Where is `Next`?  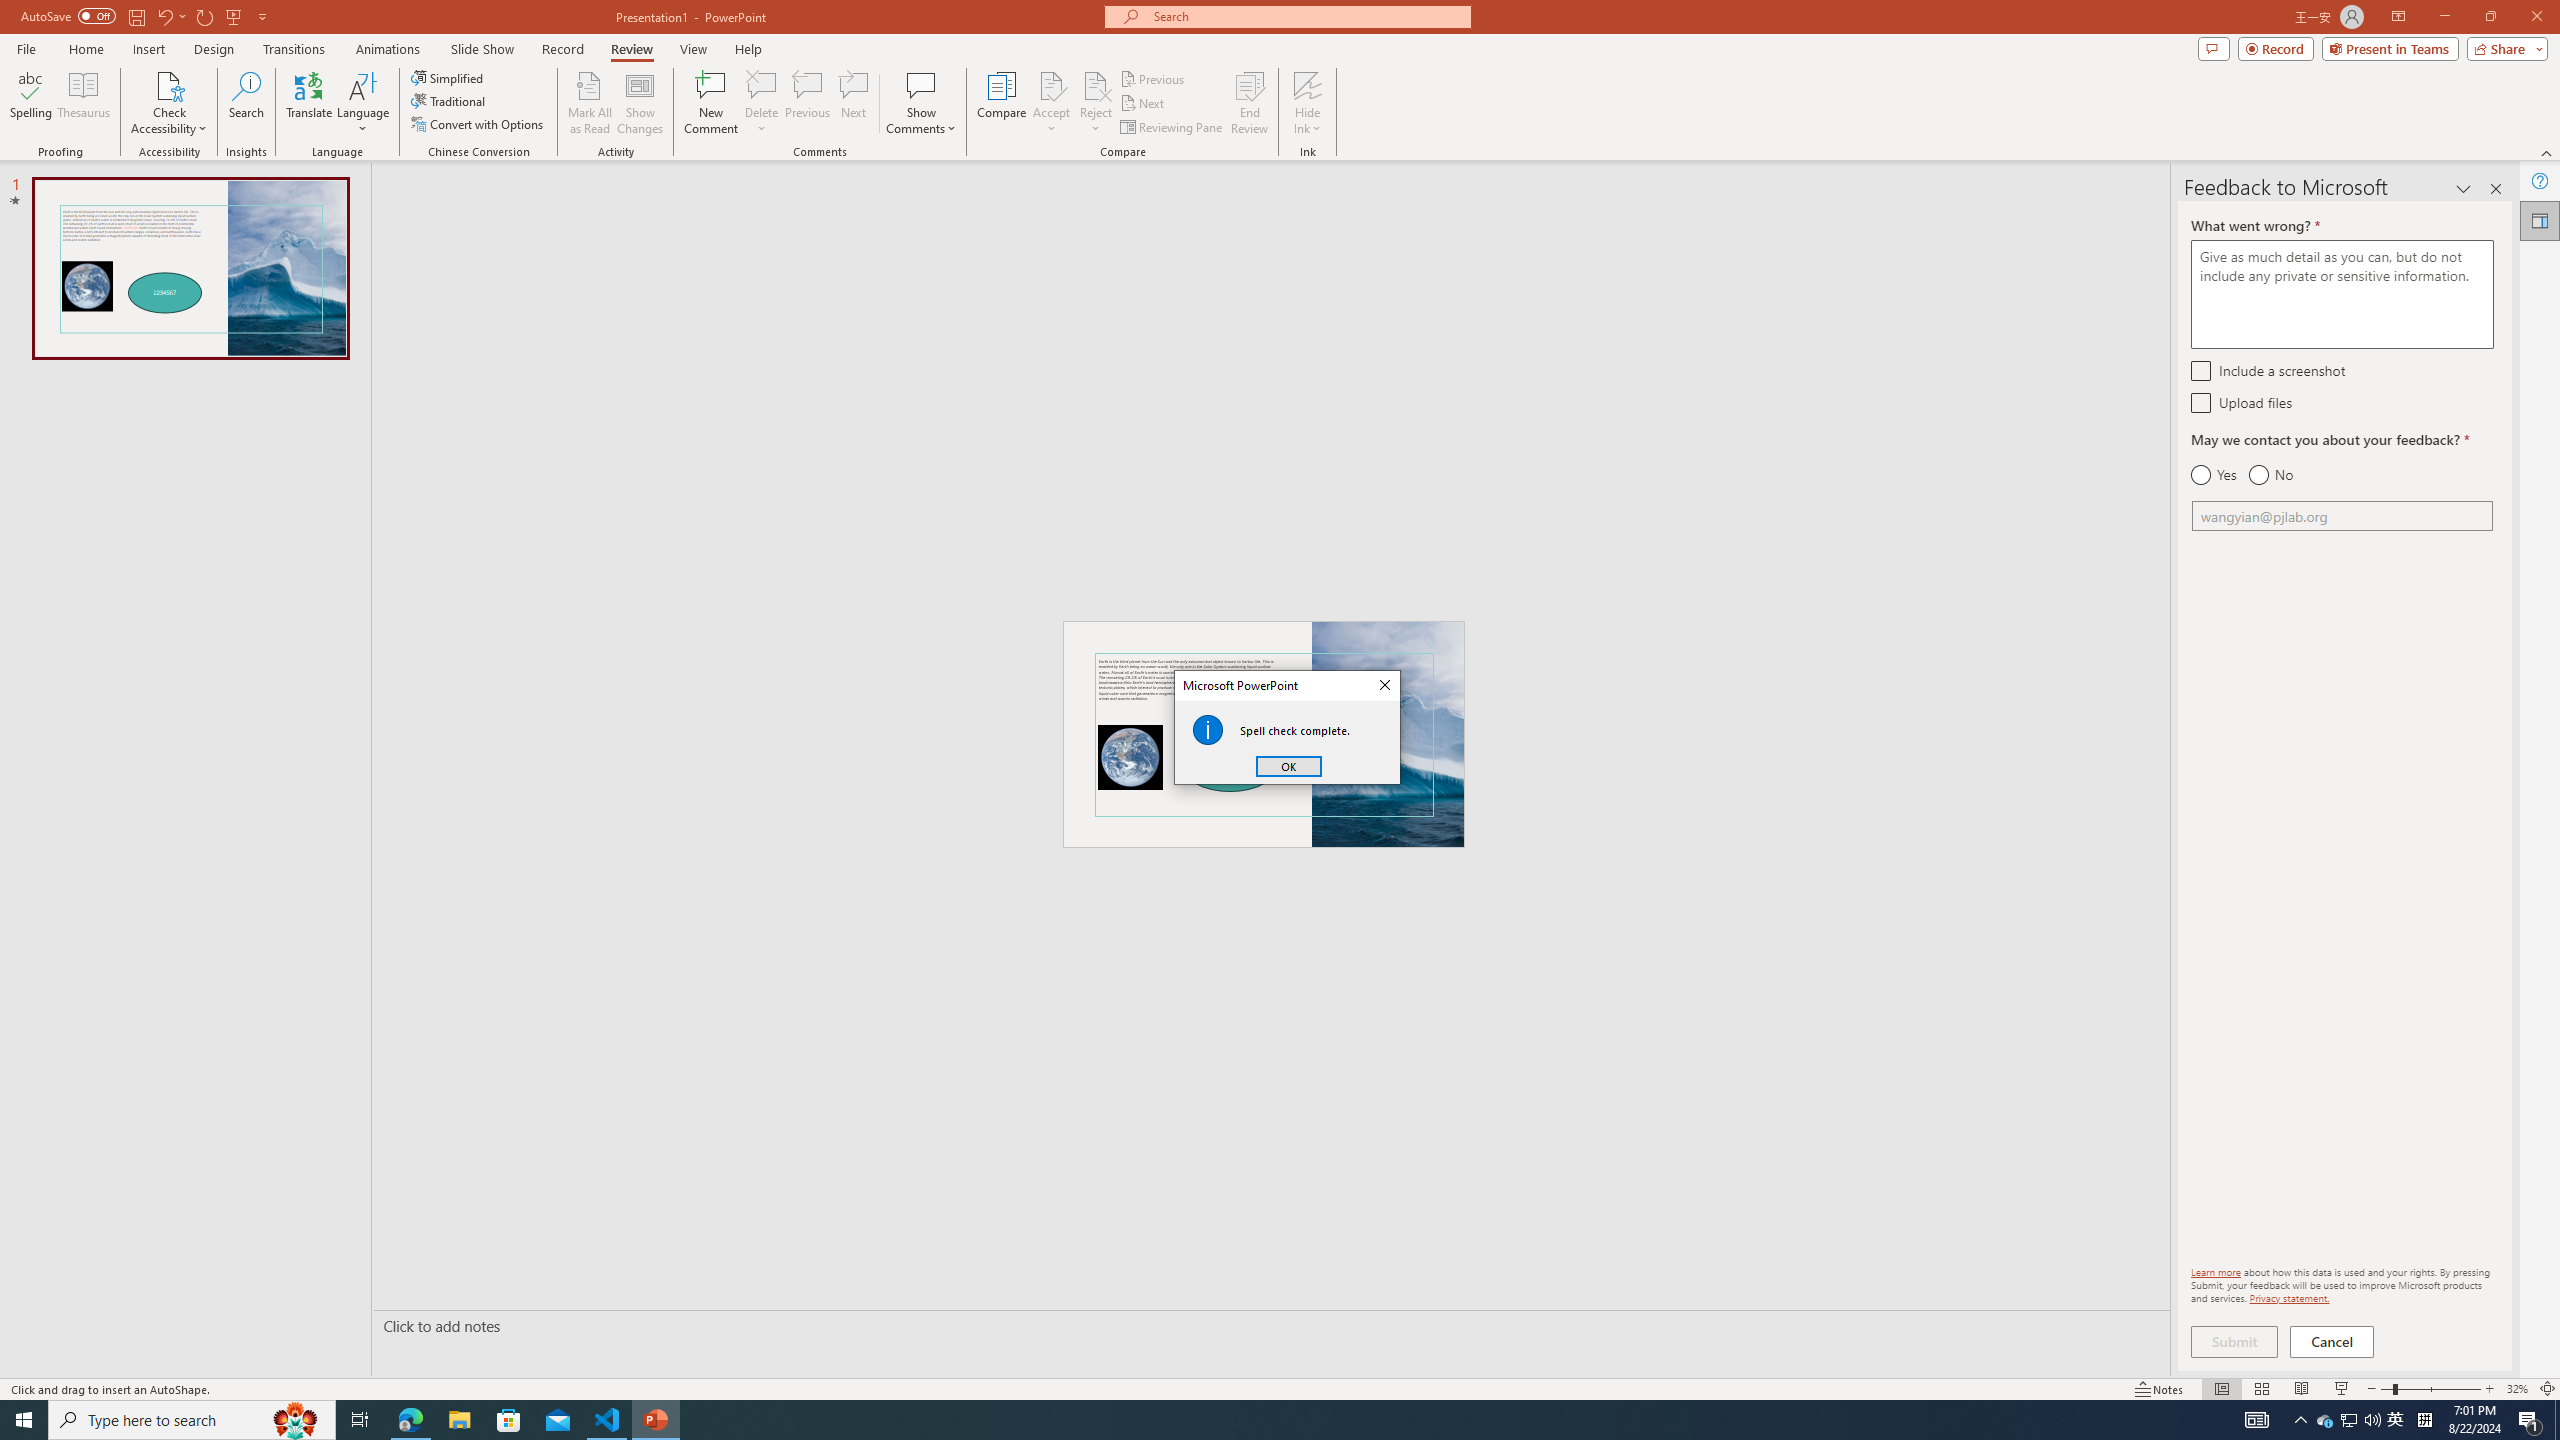
Next is located at coordinates (1142, 104).